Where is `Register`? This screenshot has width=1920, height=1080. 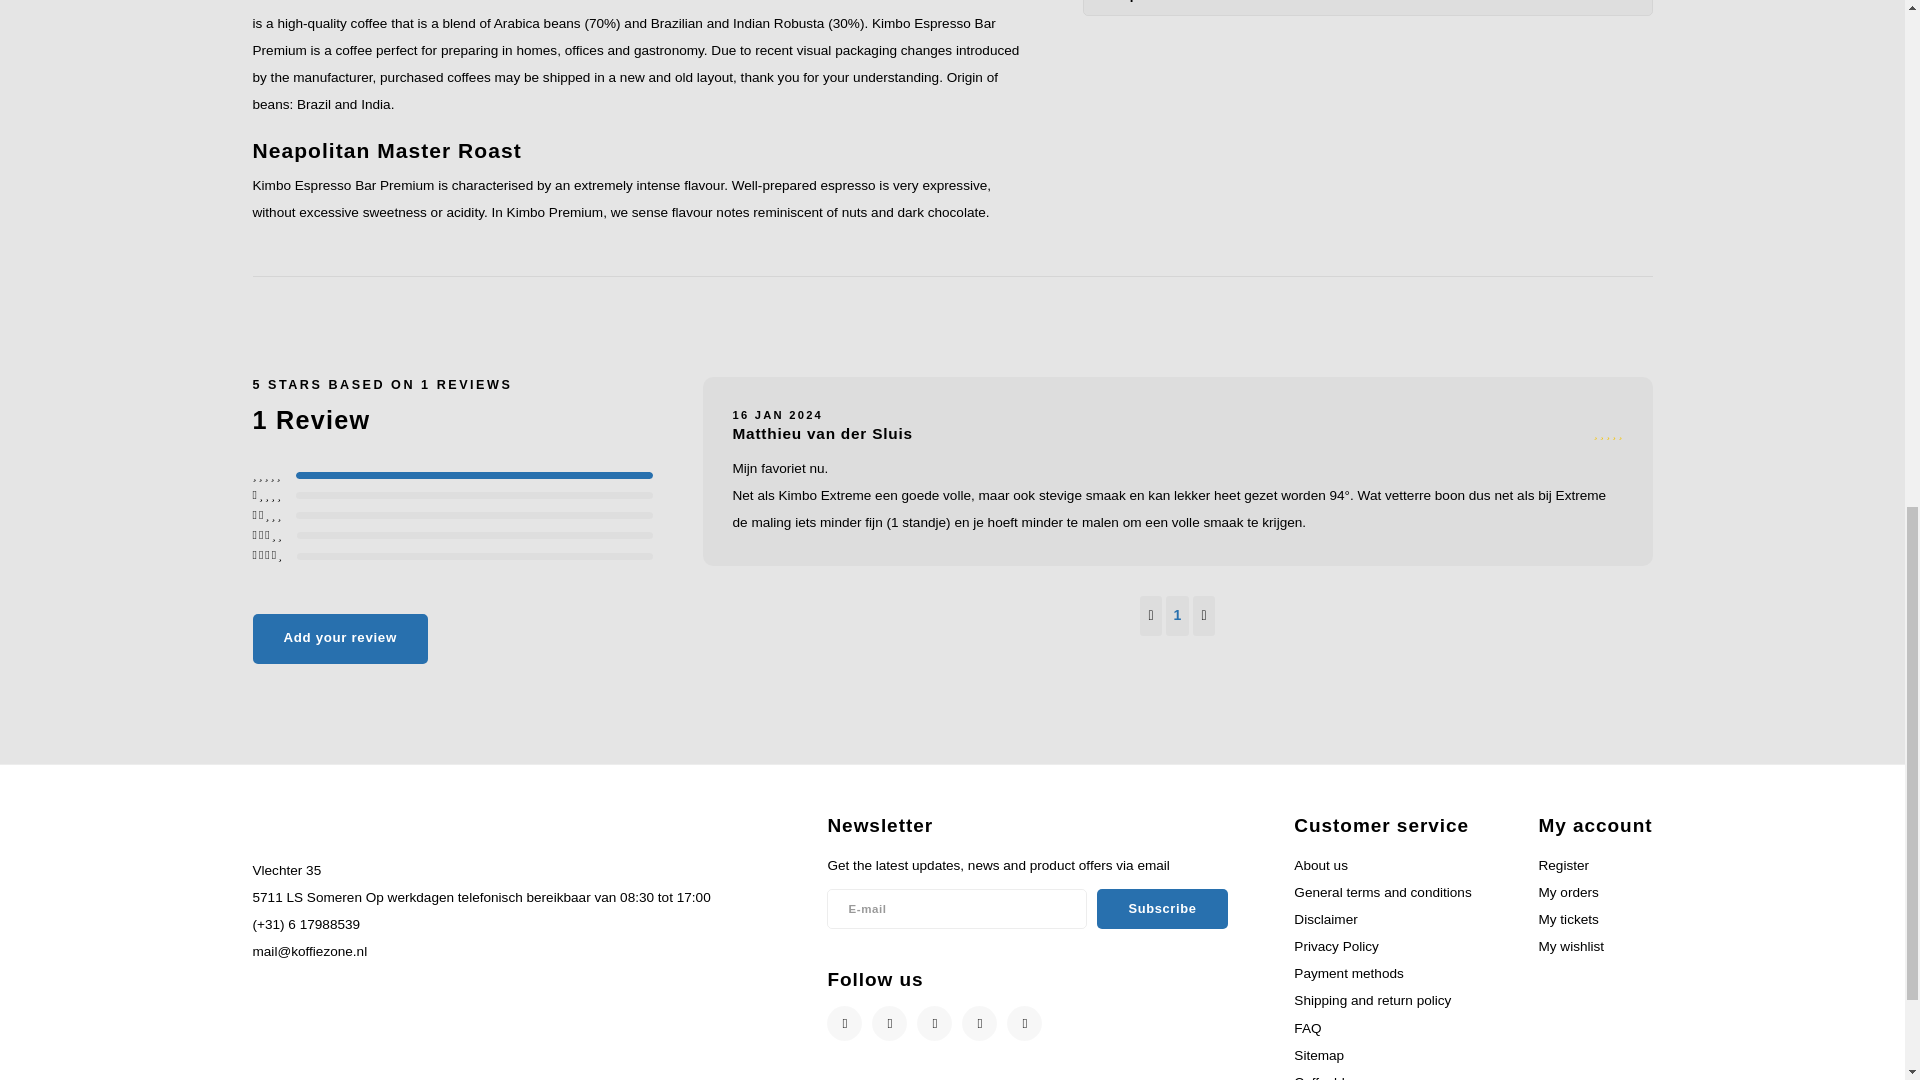 Register is located at coordinates (1563, 864).